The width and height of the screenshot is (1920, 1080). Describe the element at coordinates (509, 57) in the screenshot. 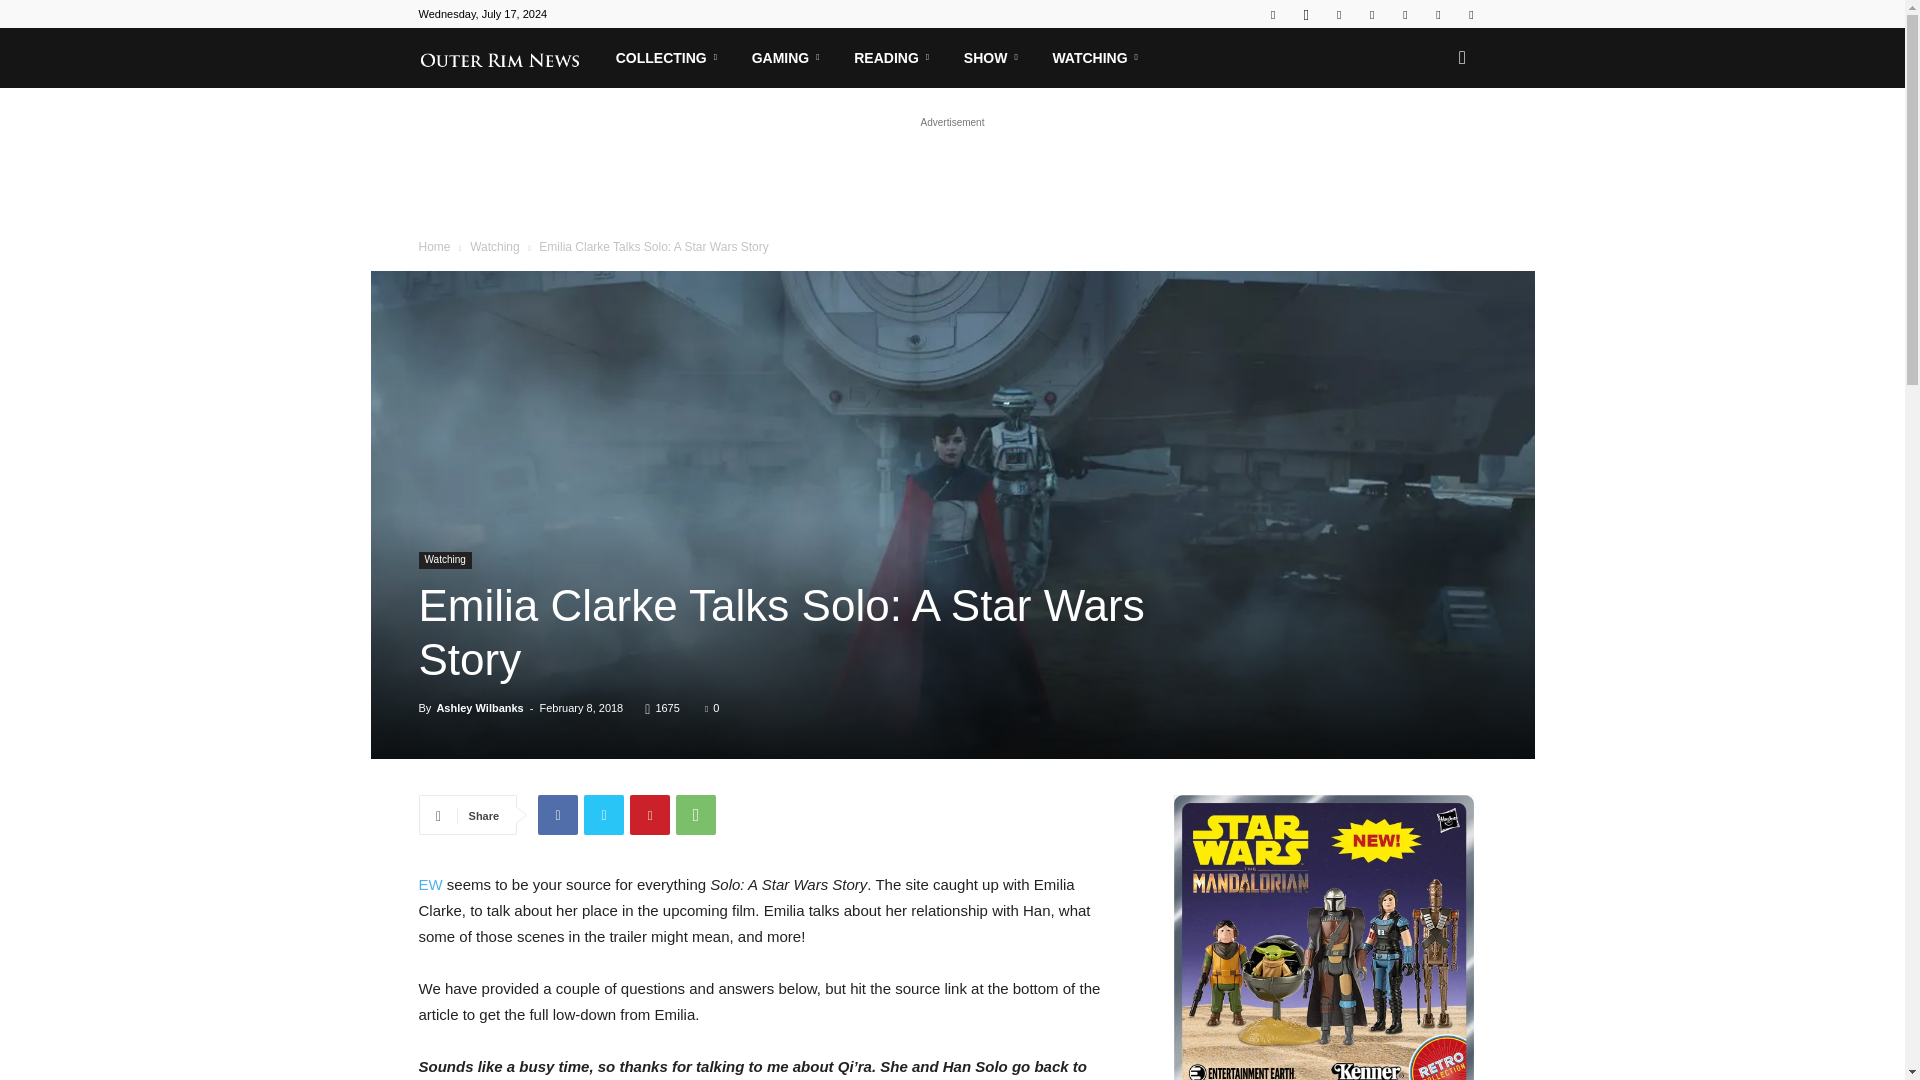

I see `Outer Rim News` at that location.